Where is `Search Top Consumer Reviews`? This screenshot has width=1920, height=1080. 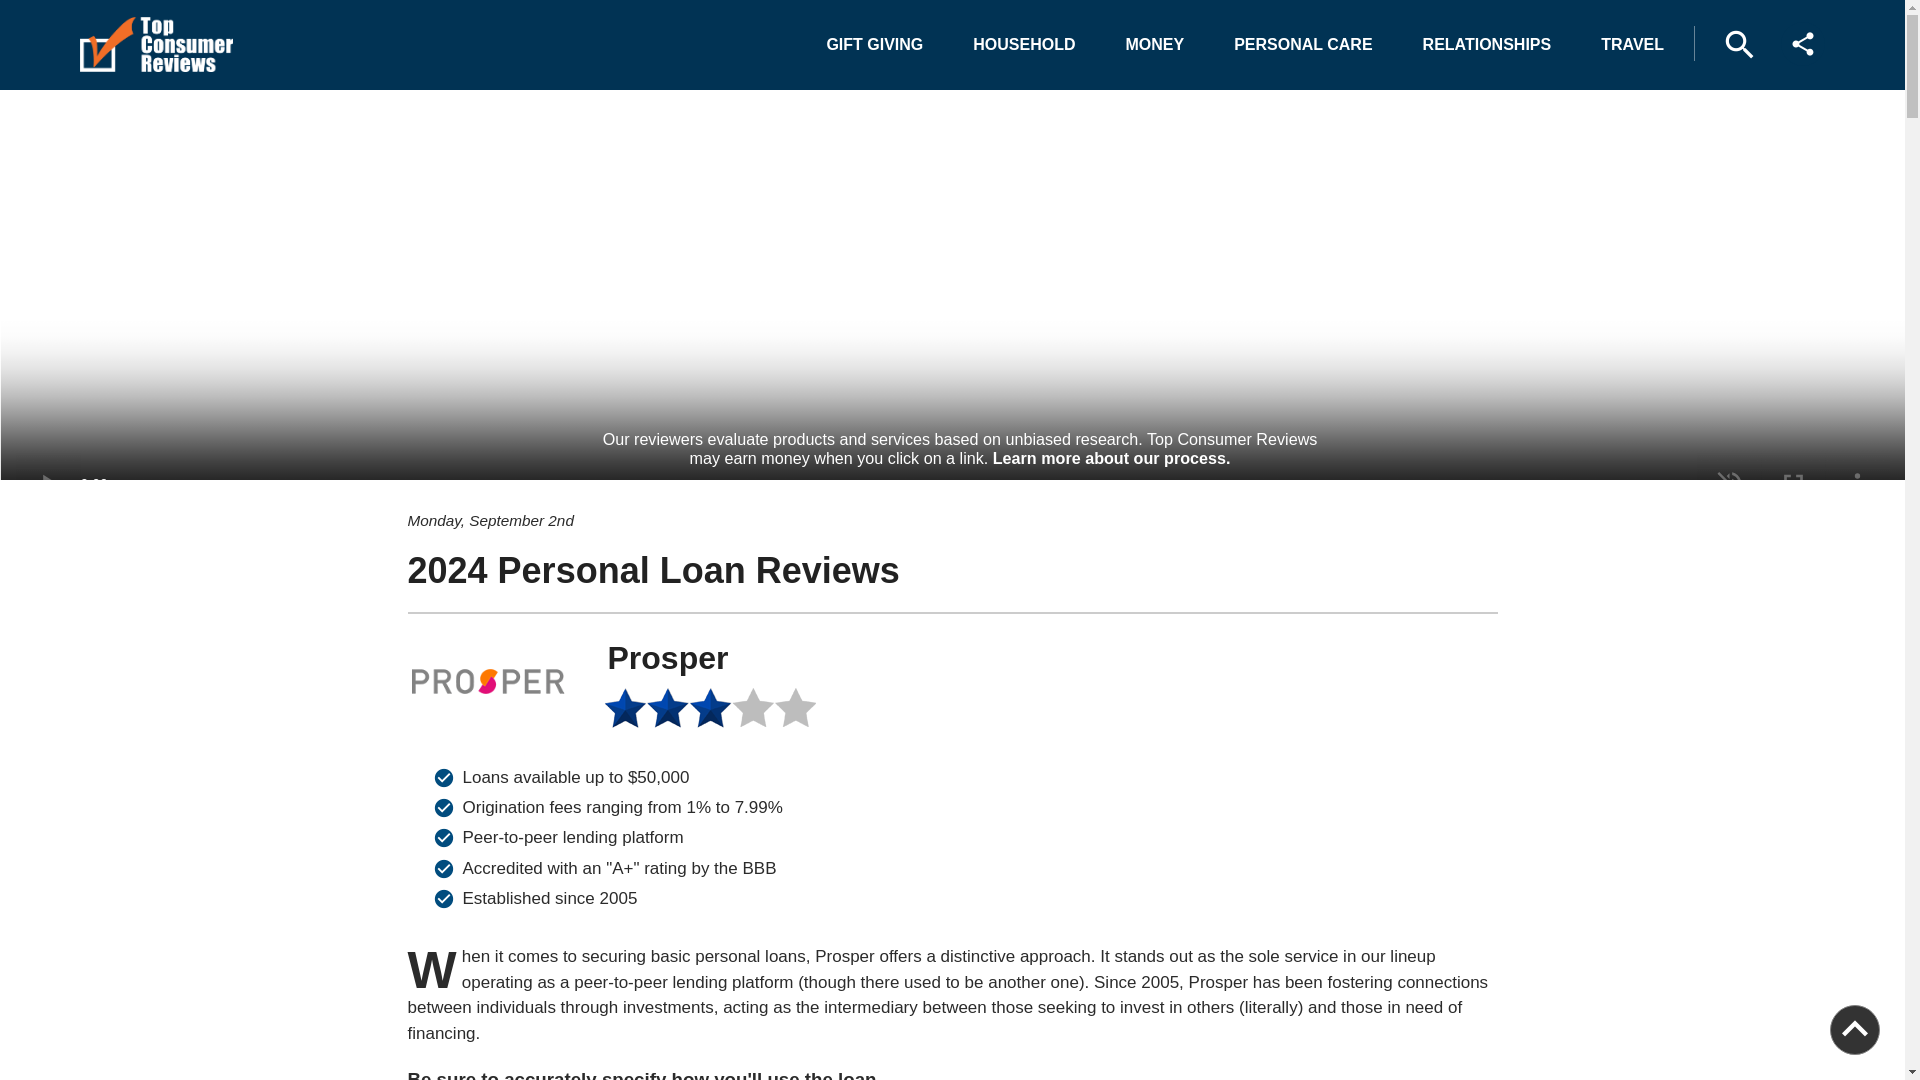 Search Top Consumer Reviews is located at coordinates (1739, 44).